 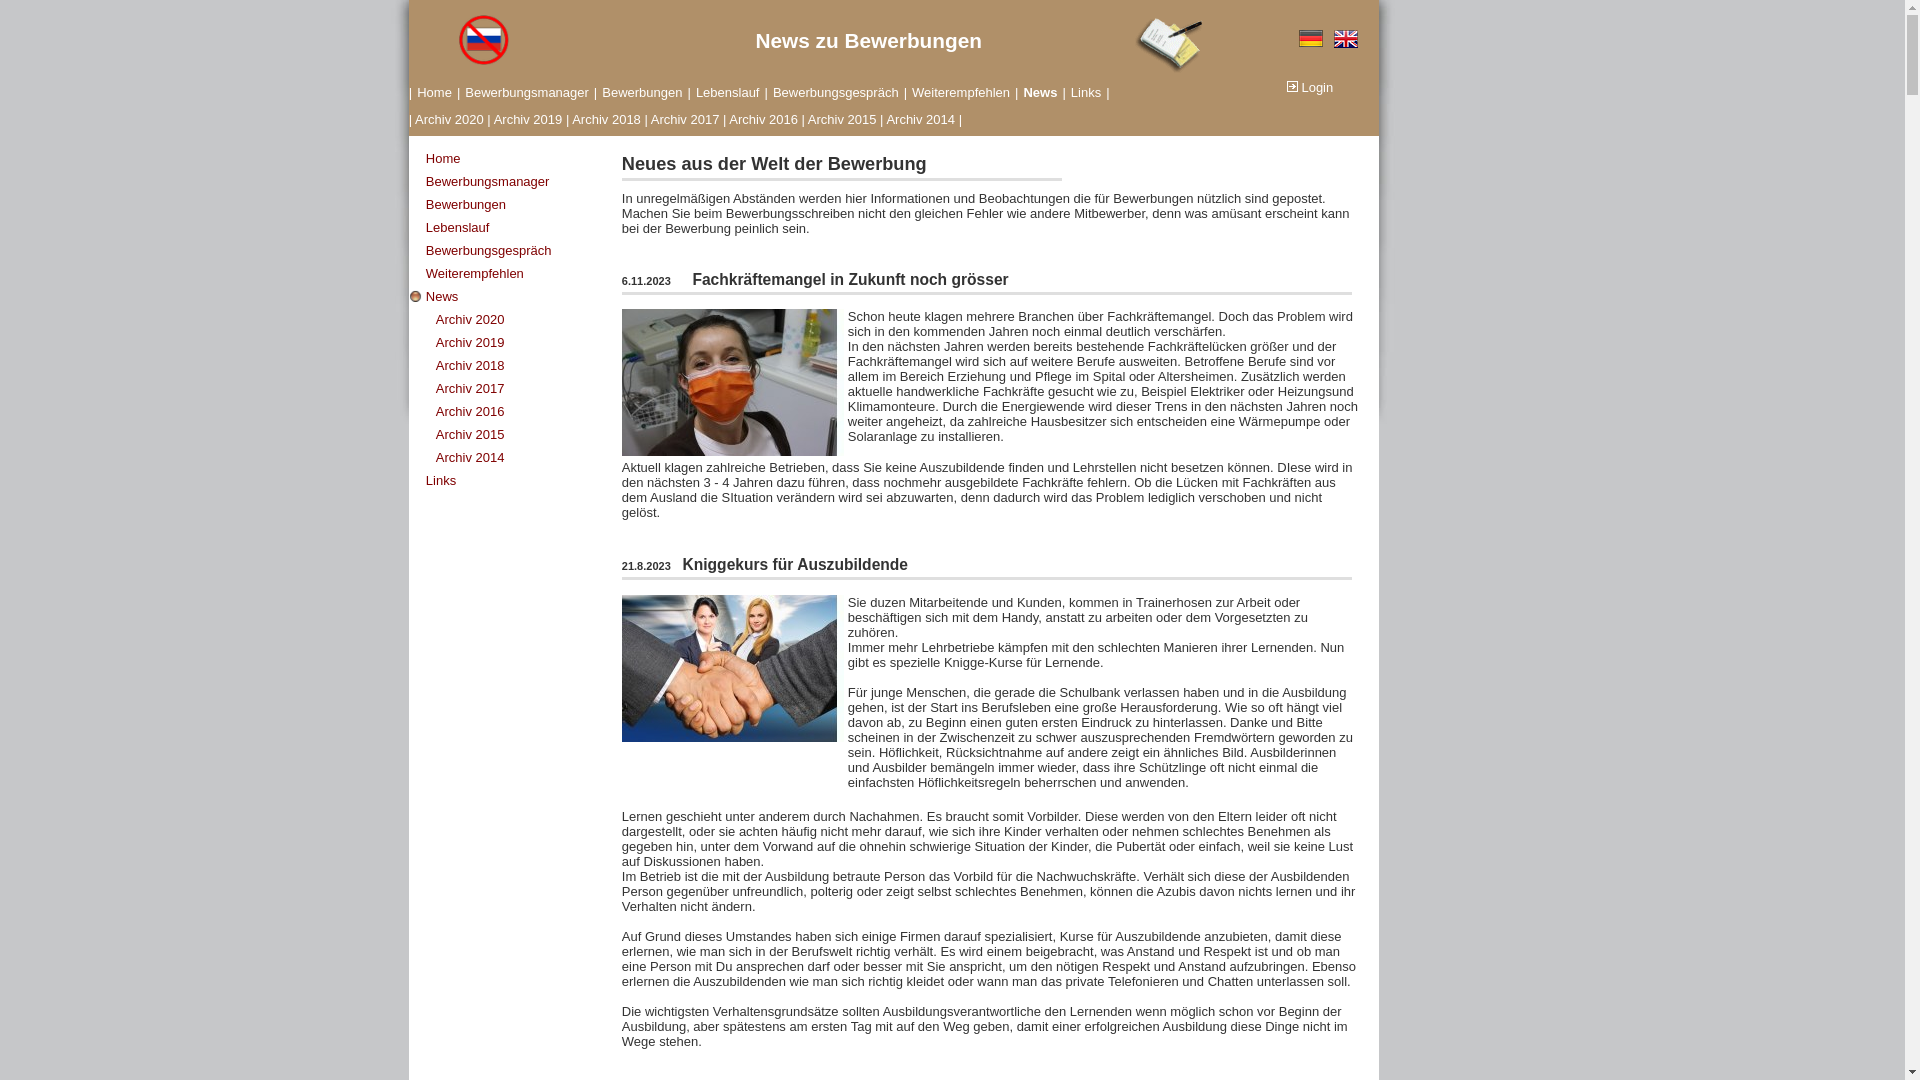 I want to click on Archiv 2014, so click(x=526, y=462).